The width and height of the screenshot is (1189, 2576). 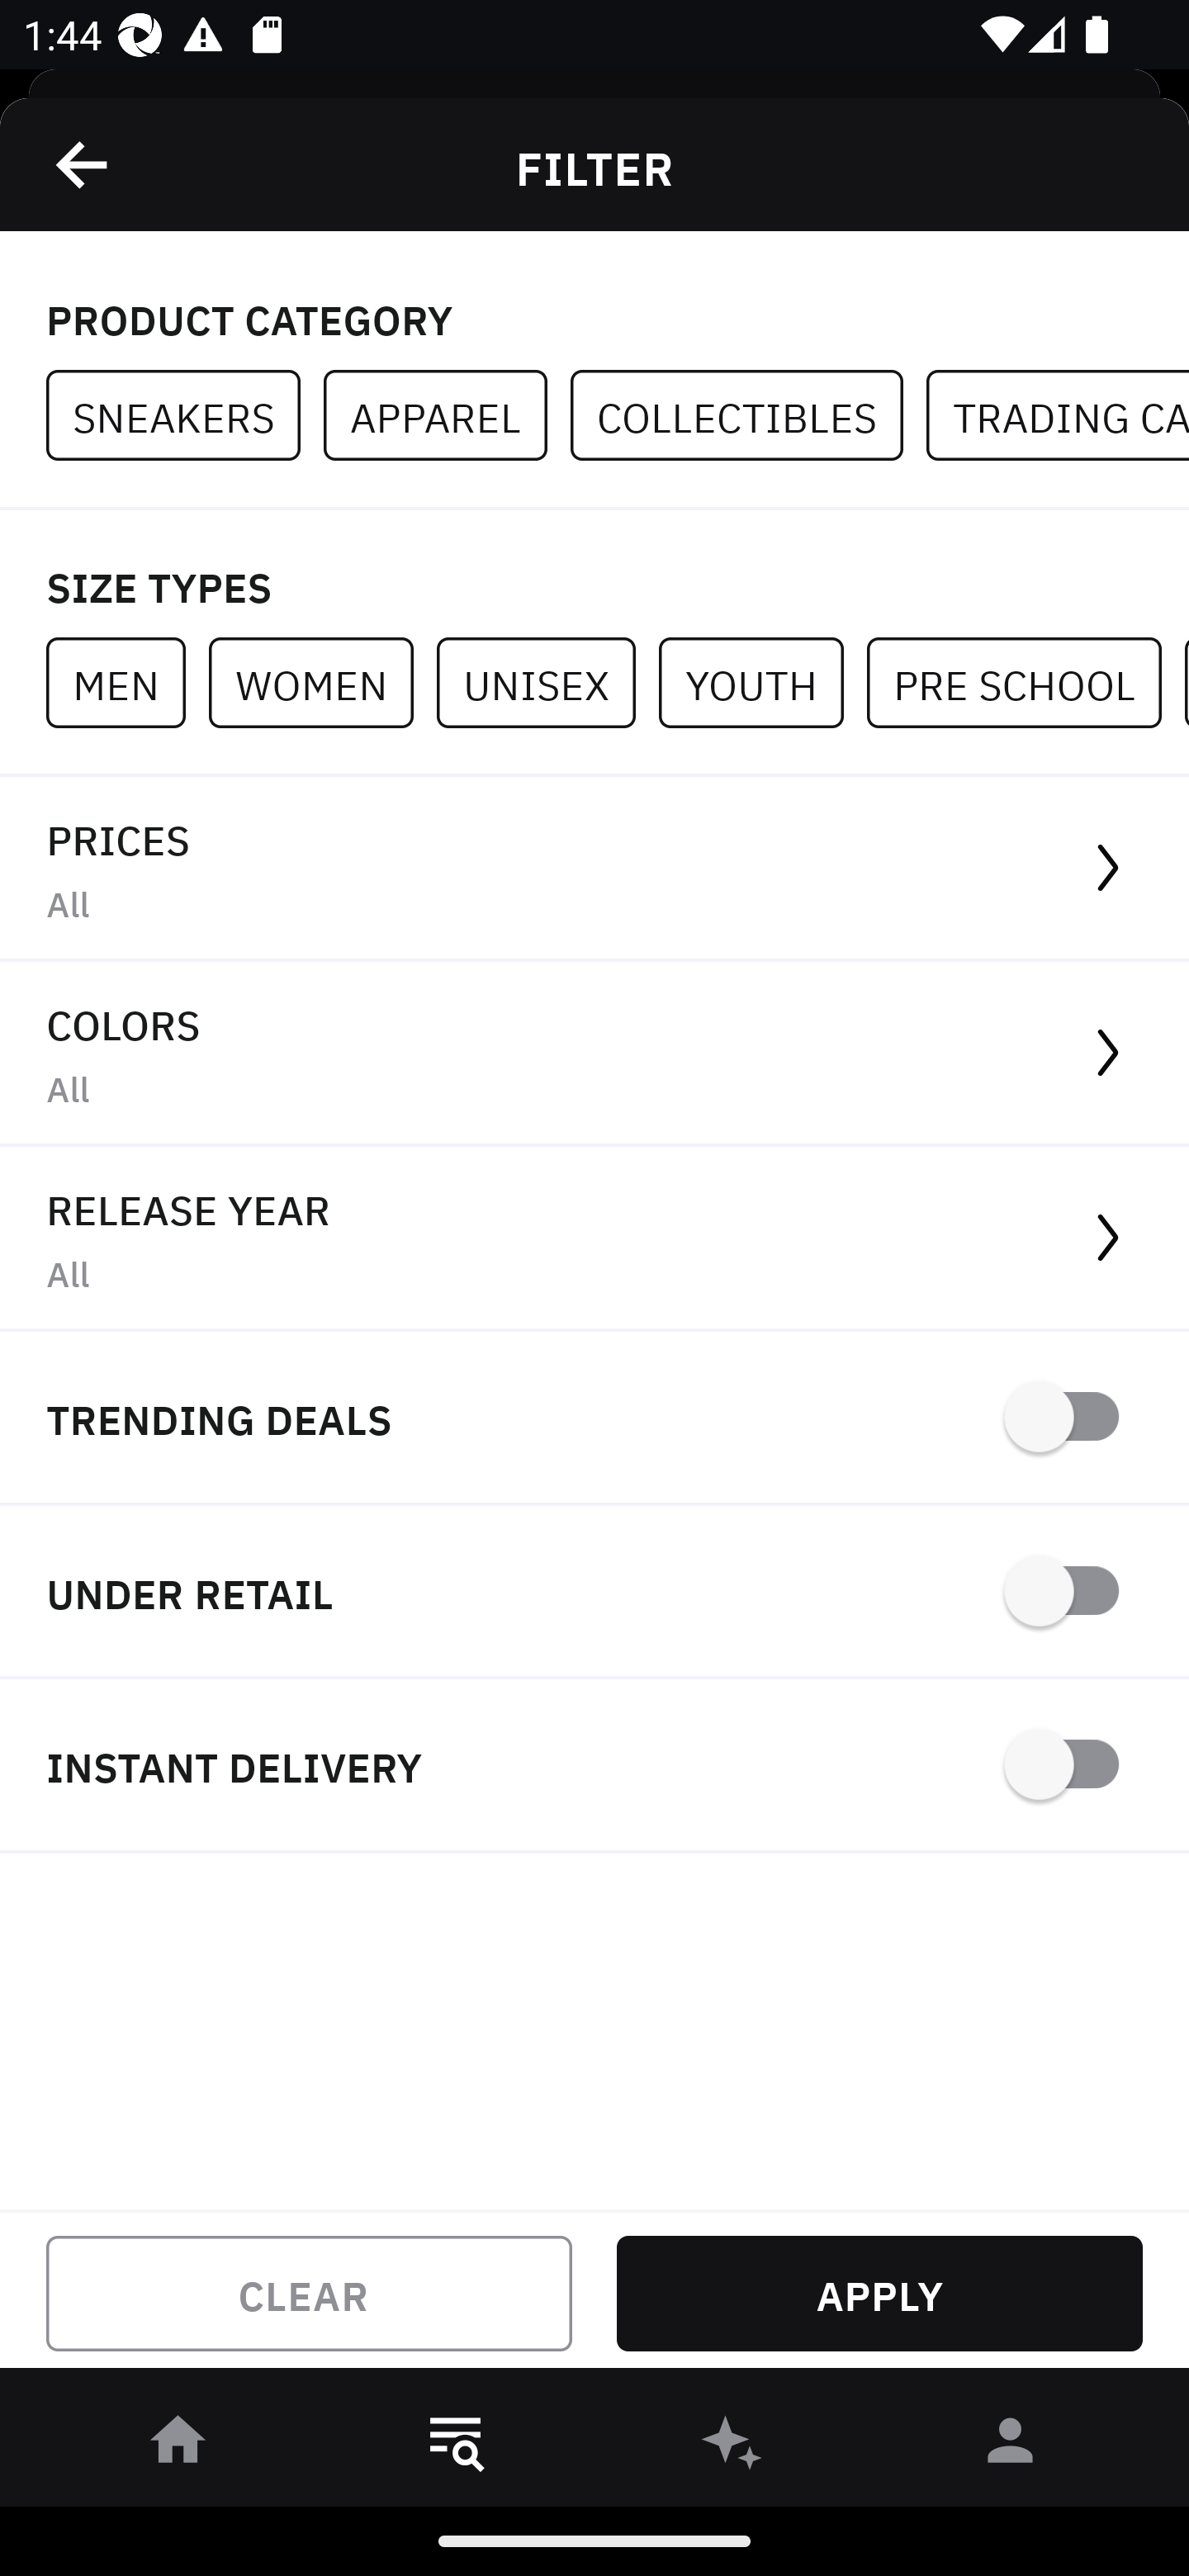 I want to click on , so click(x=83, y=164).